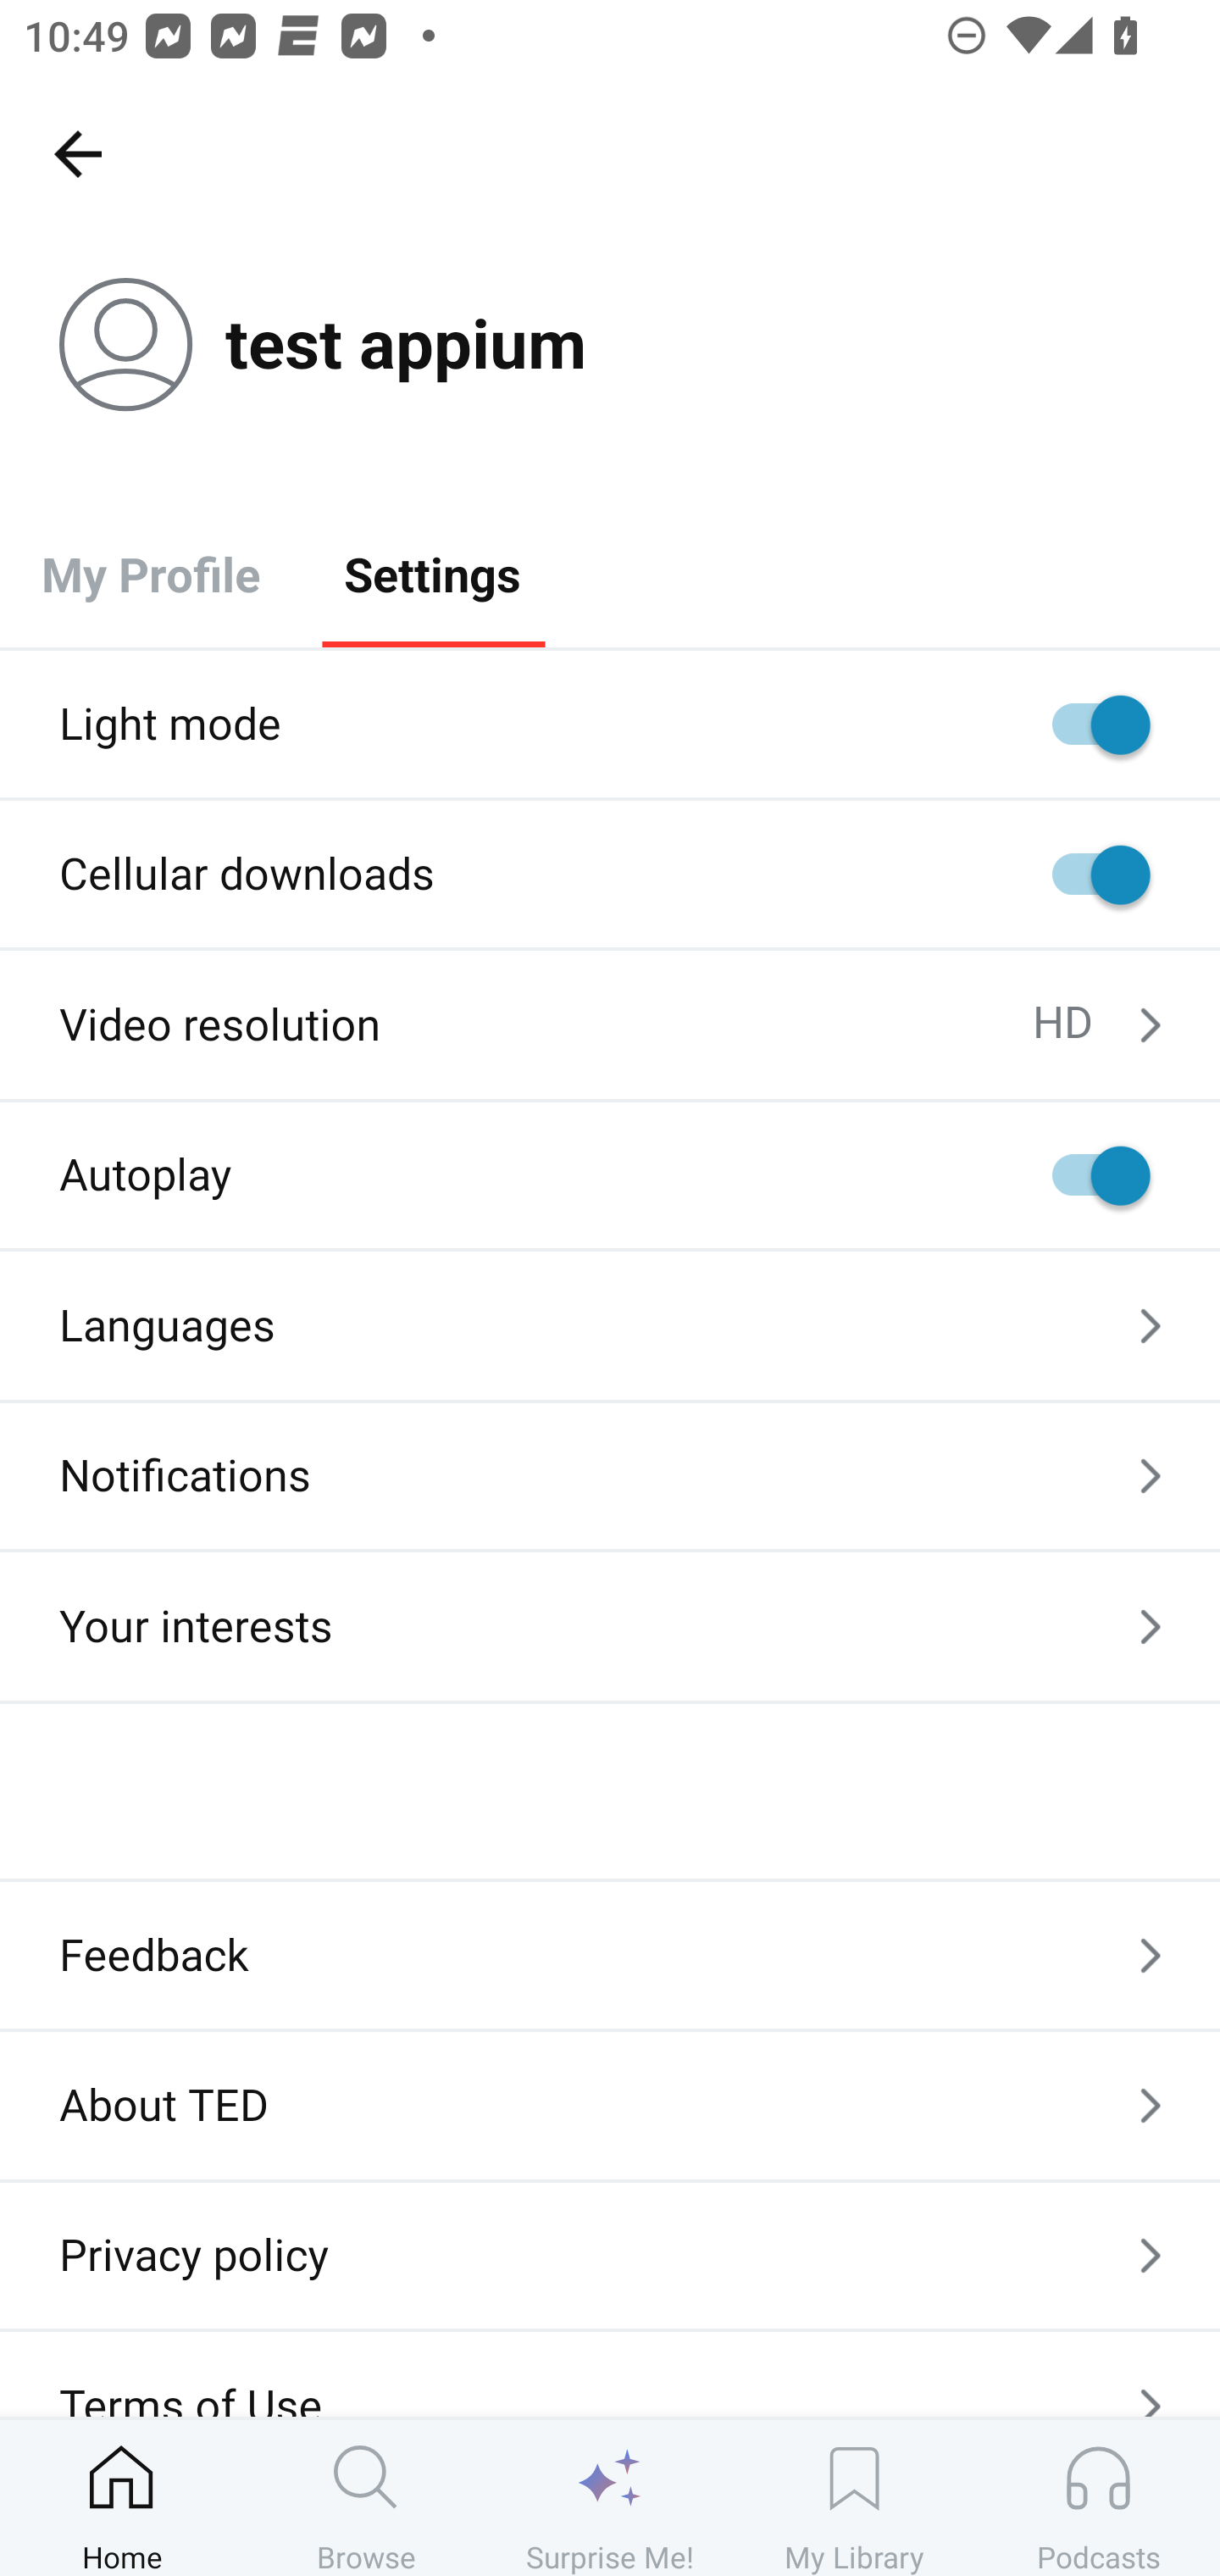 The image size is (1220, 2576). Describe the element at coordinates (854, 2497) in the screenshot. I see `My Library` at that location.